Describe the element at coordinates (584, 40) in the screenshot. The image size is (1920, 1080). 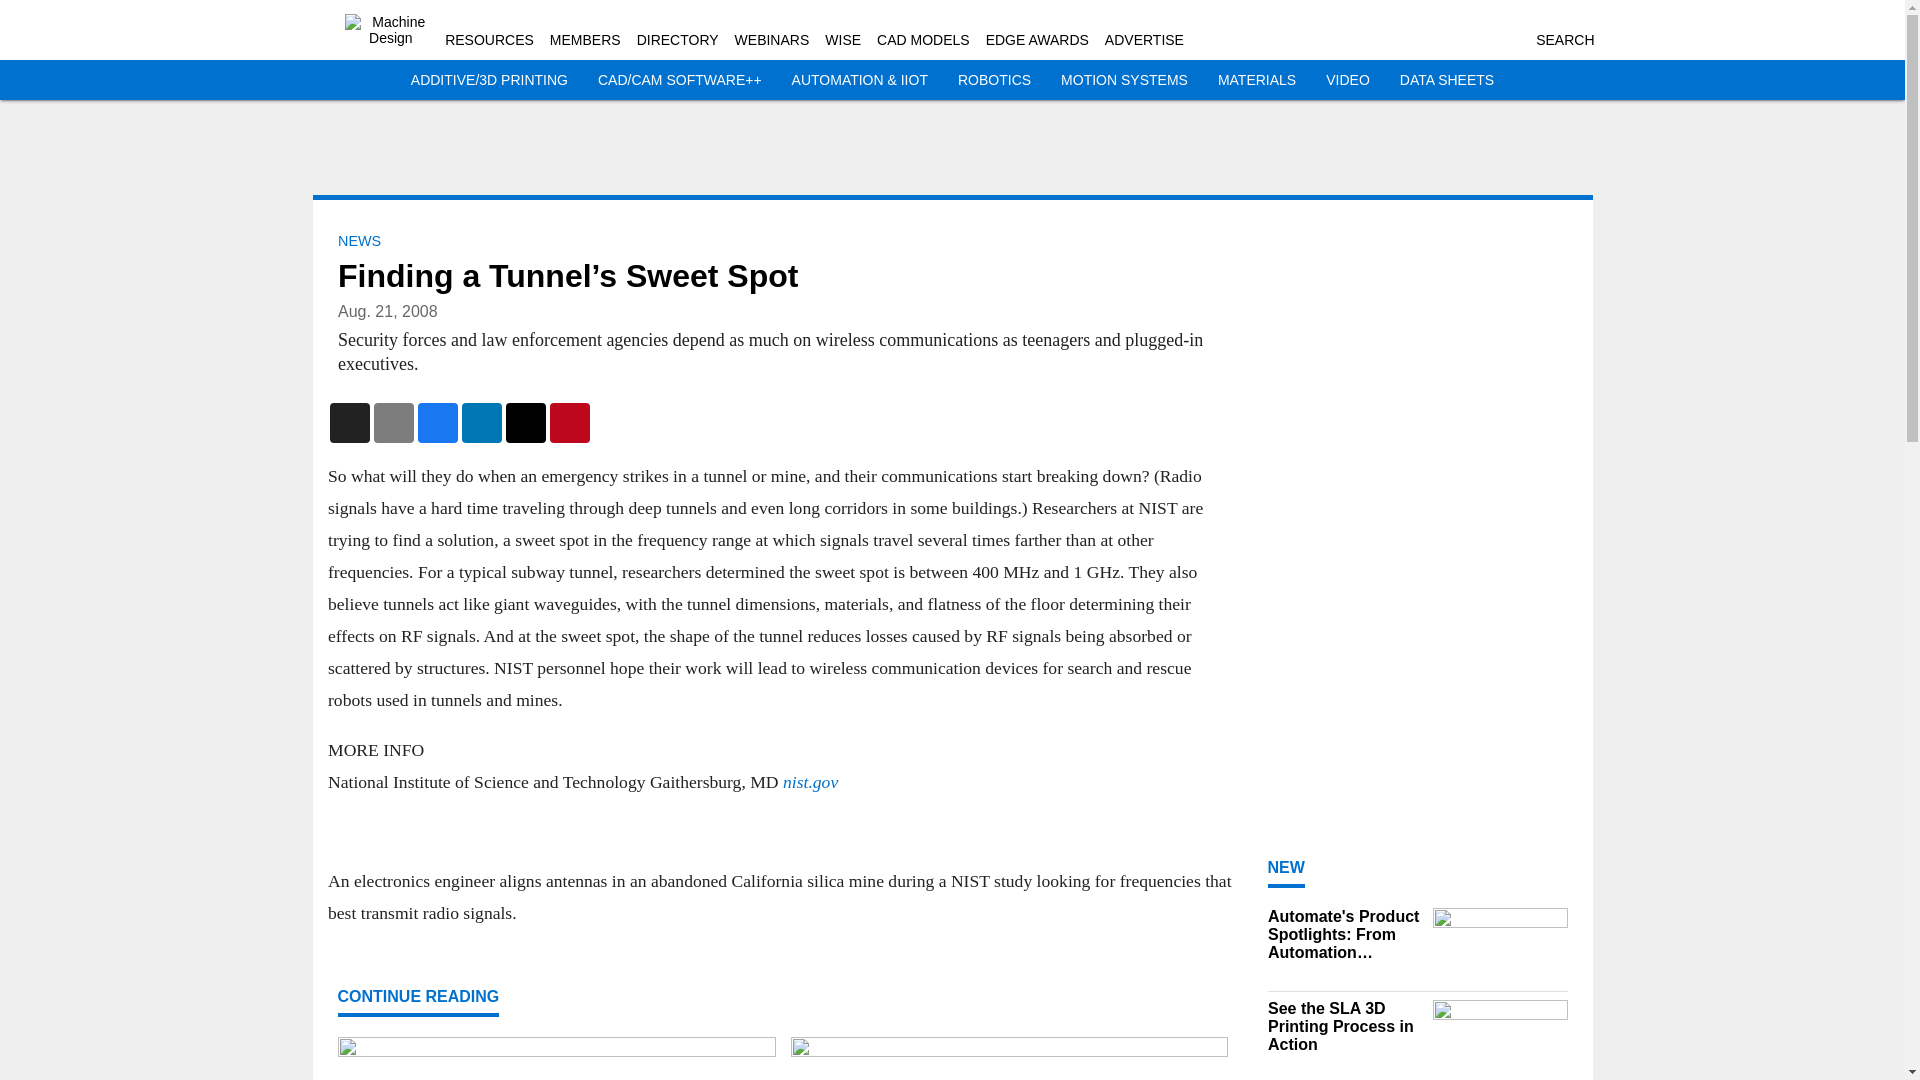
I see `MEMBERS` at that location.